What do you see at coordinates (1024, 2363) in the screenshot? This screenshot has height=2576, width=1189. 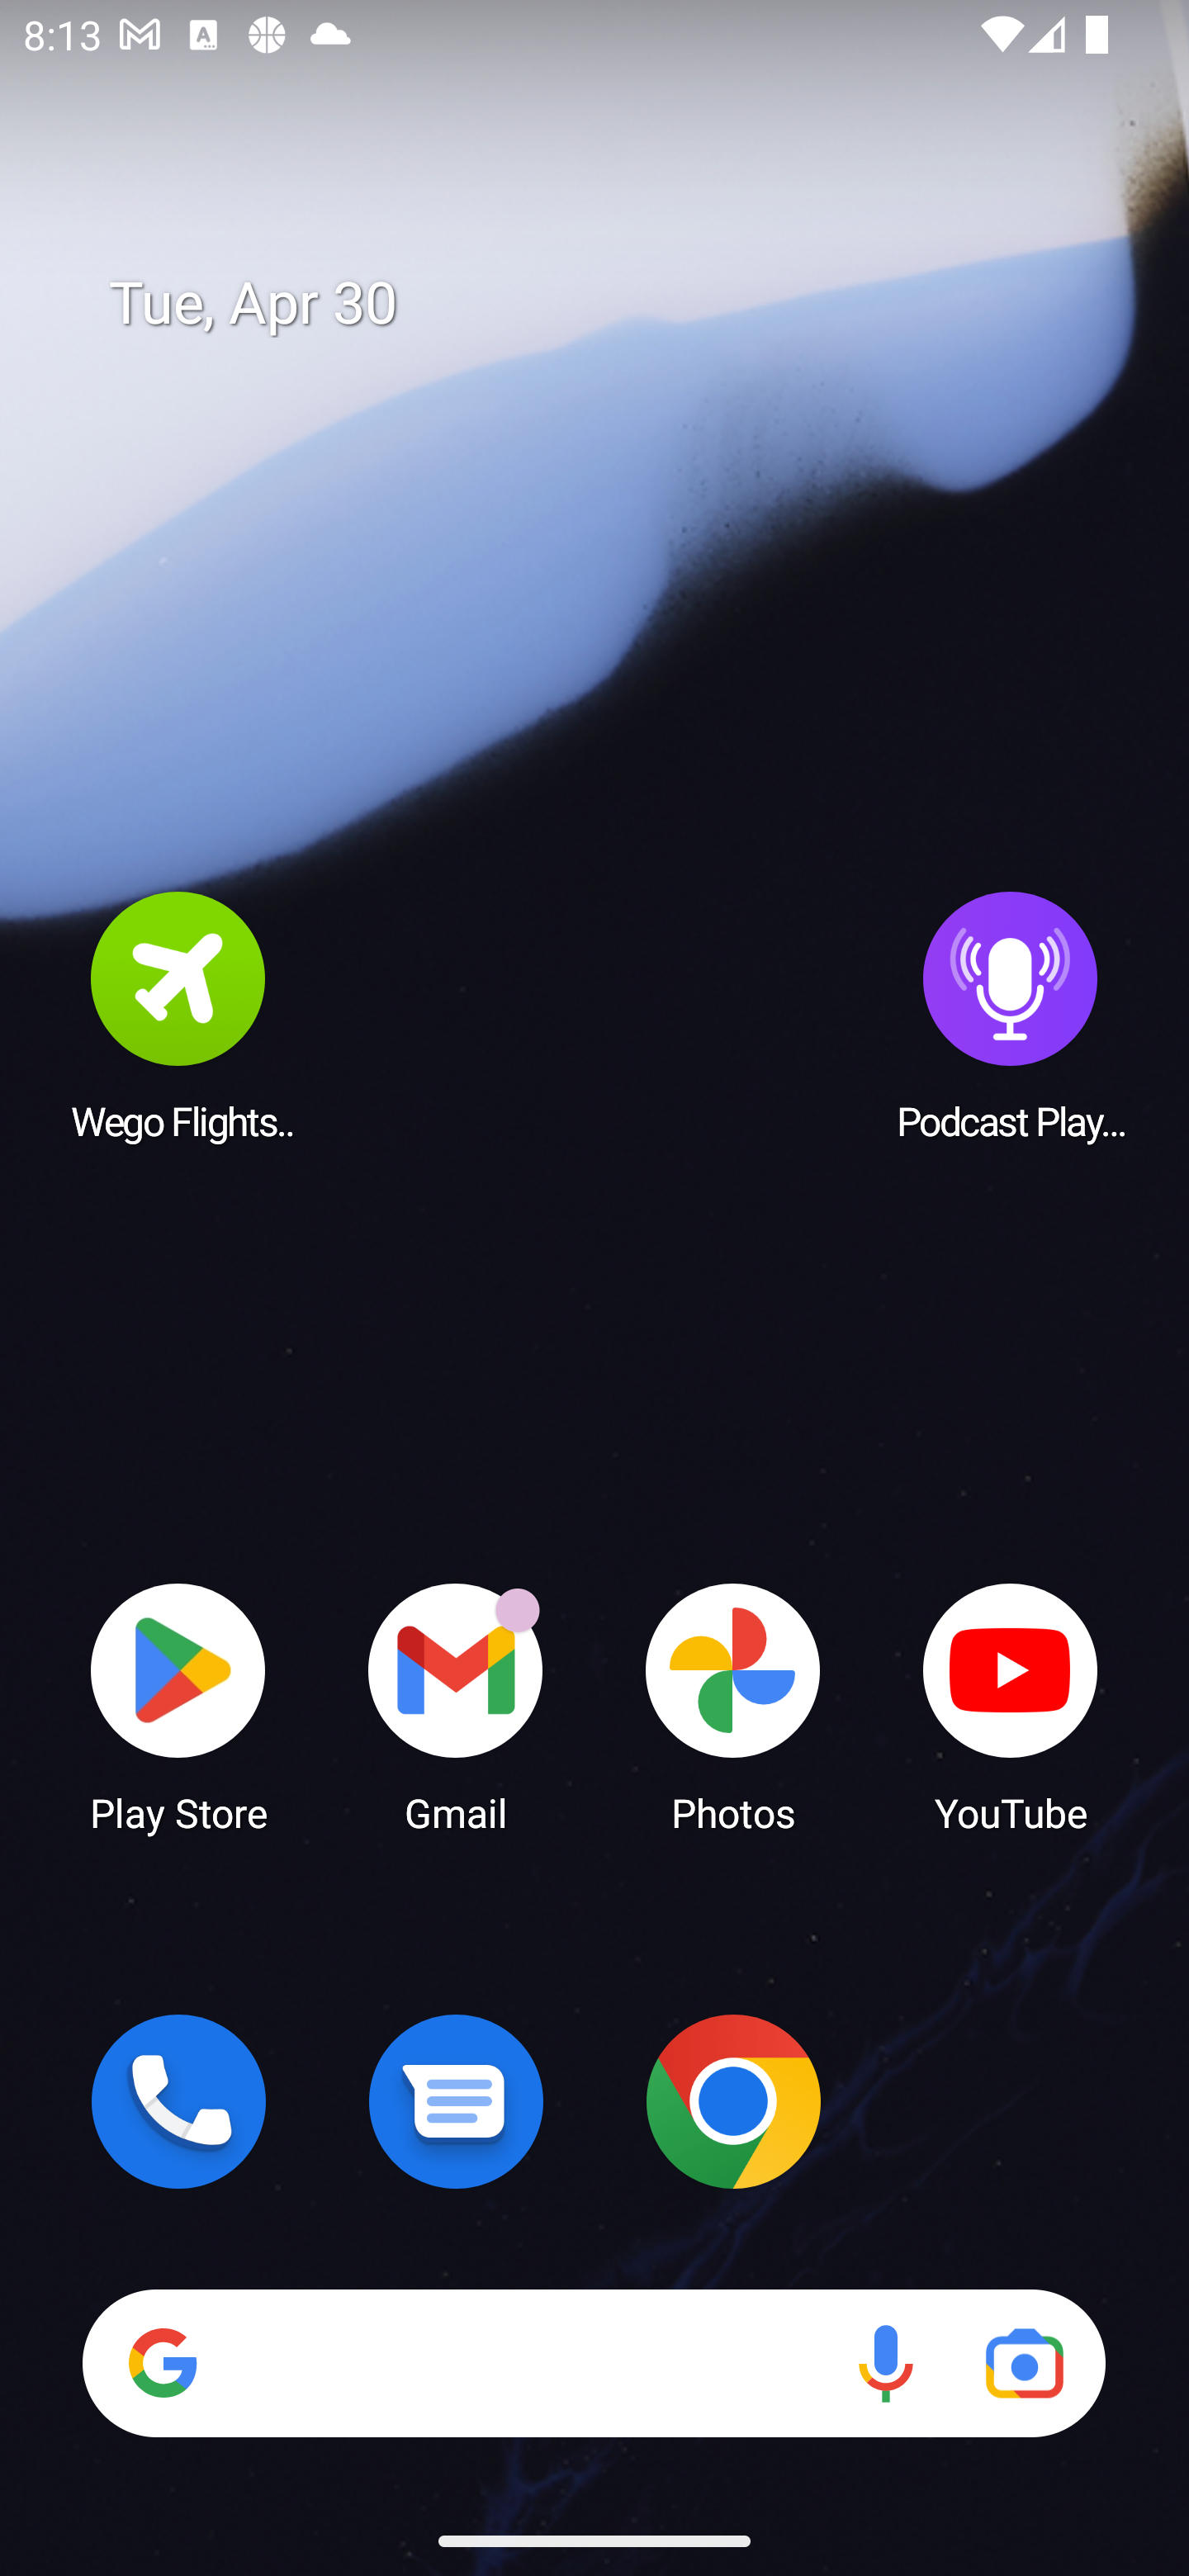 I see `Google Lens` at bounding box center [1024, 2363].